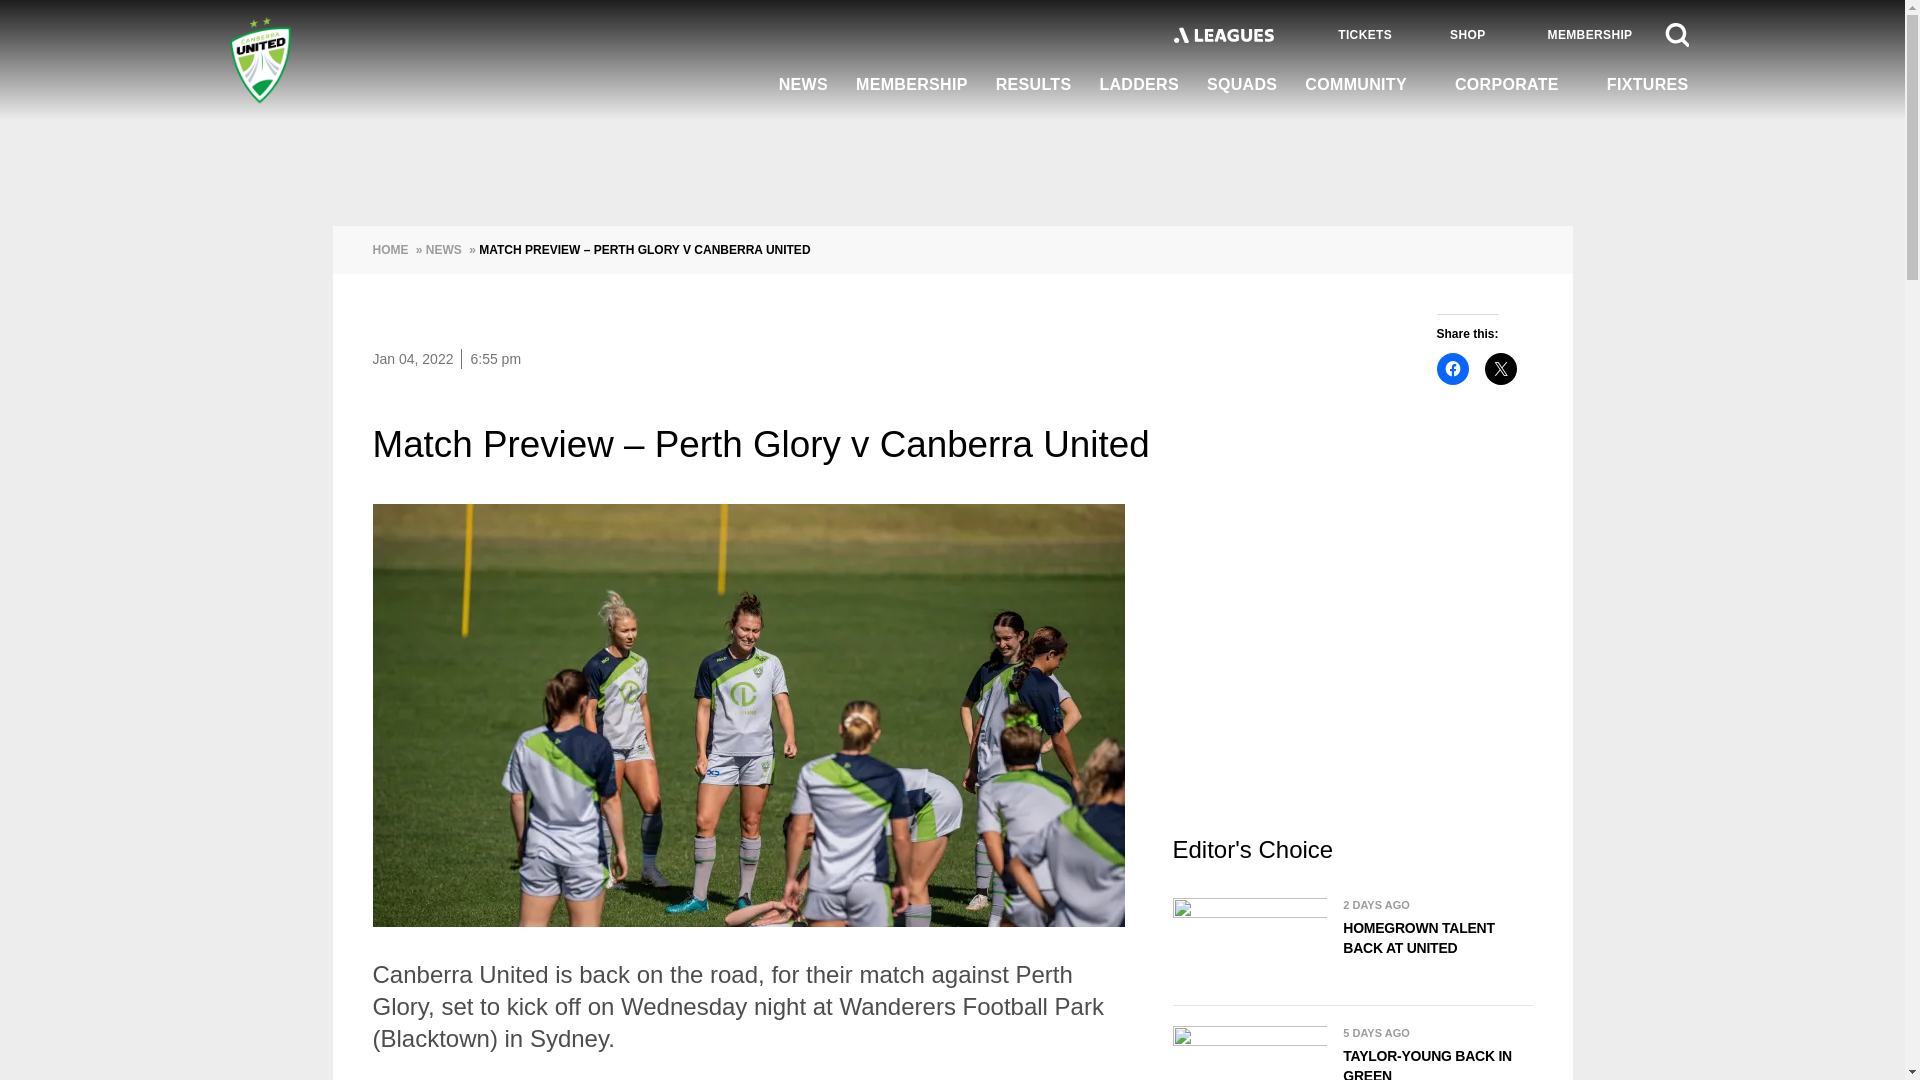  I want to click on SHOP, so click(1454, 34).